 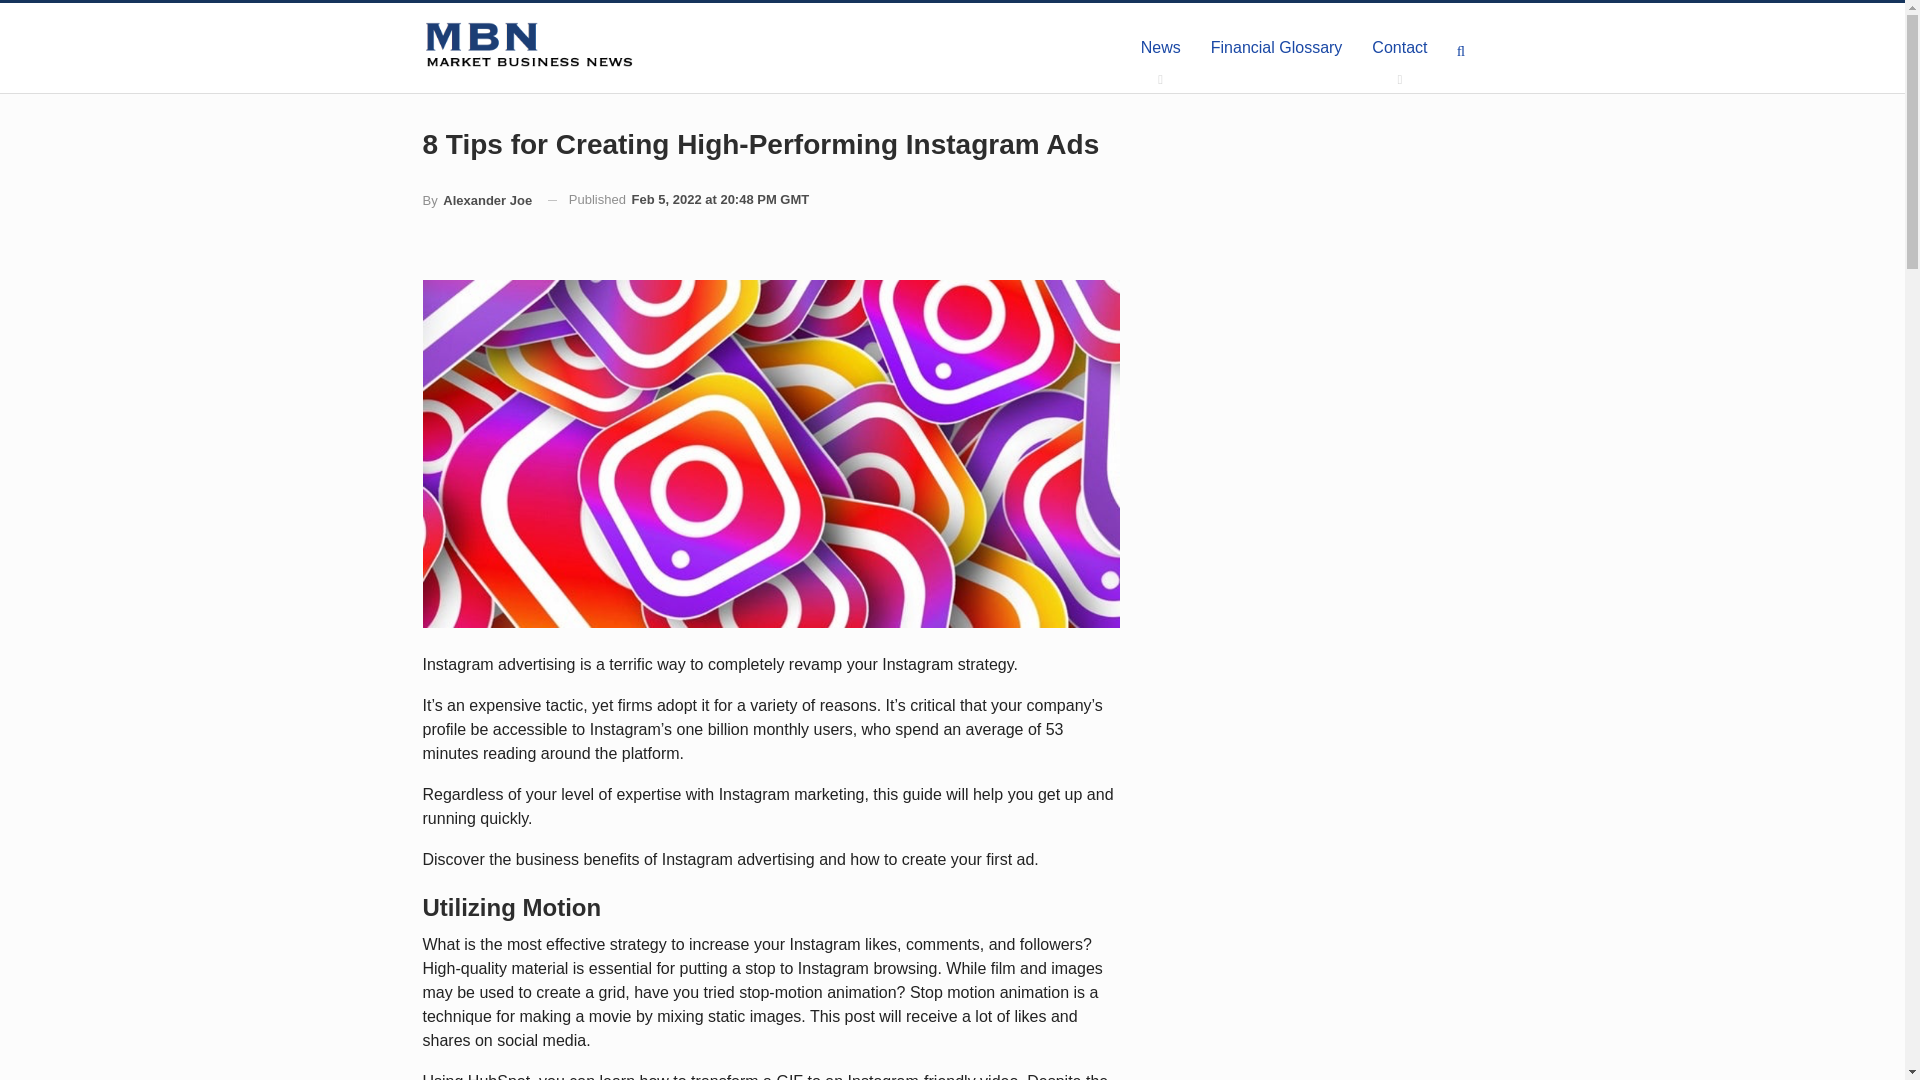 I want to click on Contact, so click(x=1399, y=48).